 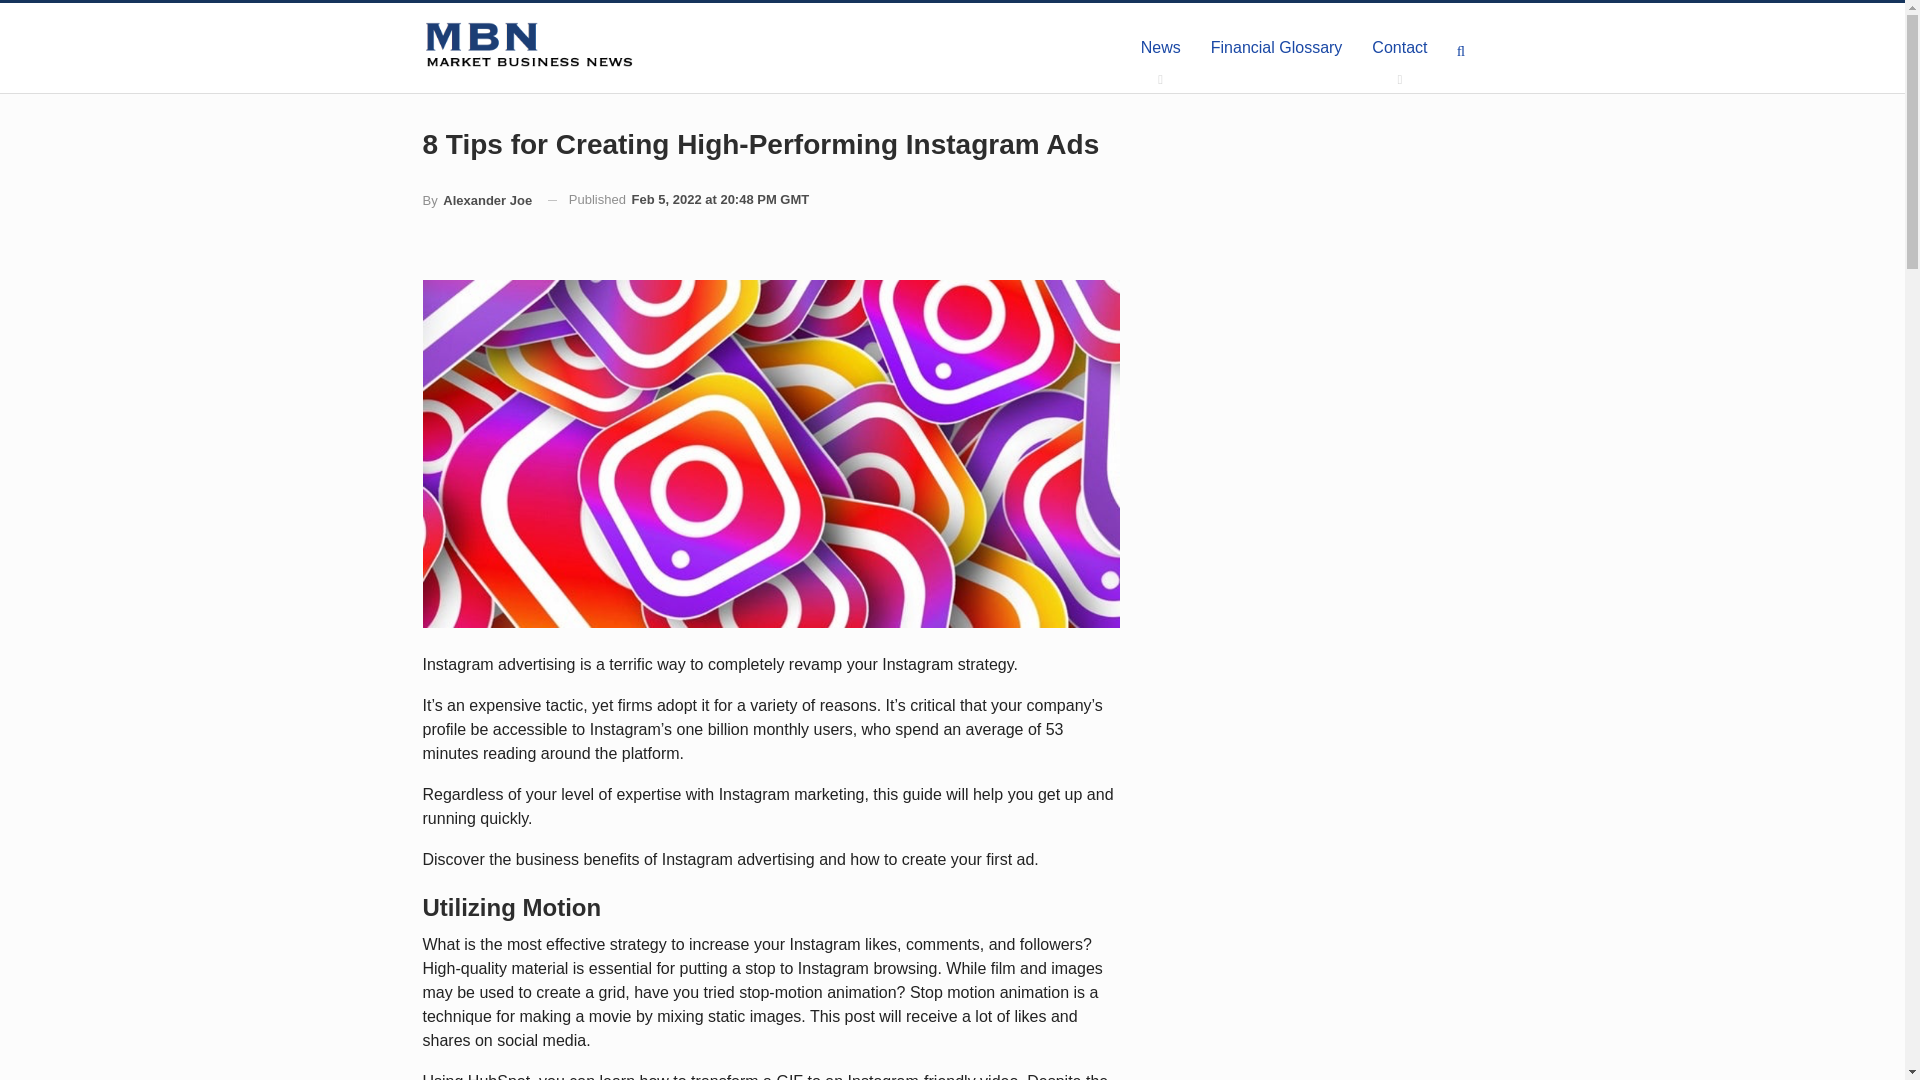 I want to click on Contact, so click(x=1399, y=48).